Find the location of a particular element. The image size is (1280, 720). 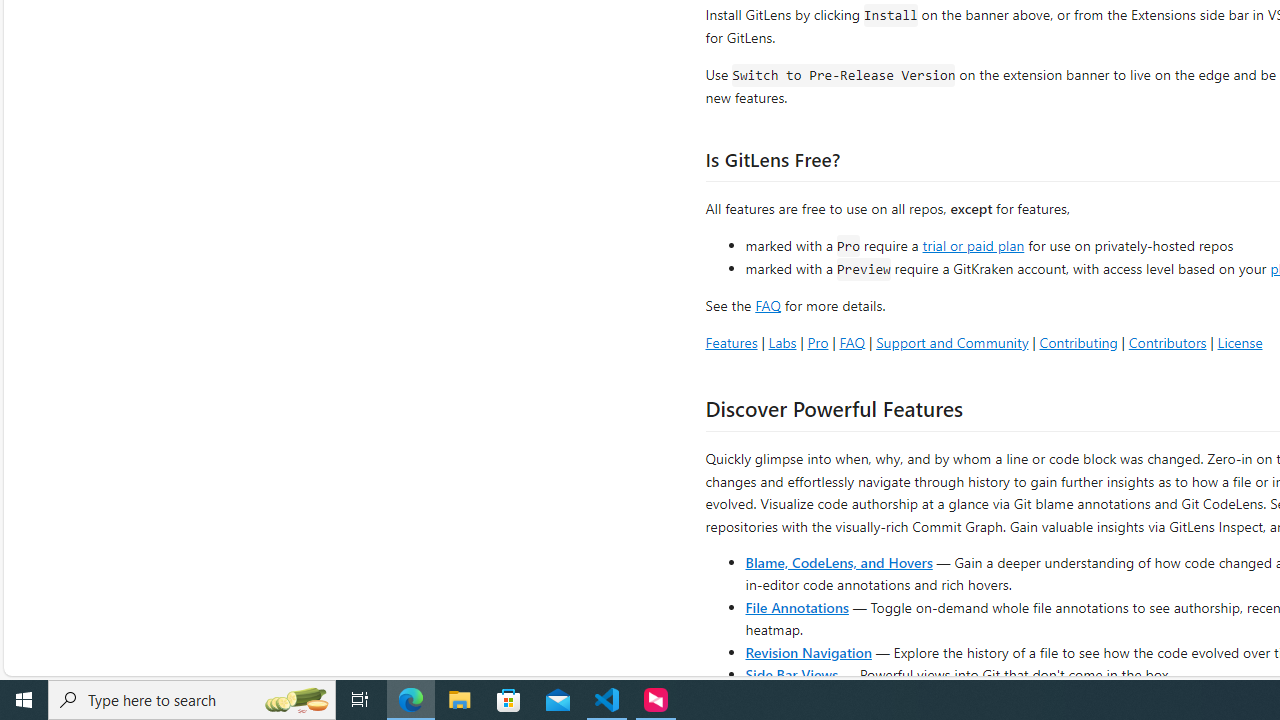

File Annotations is located at coordinates (796, 606).